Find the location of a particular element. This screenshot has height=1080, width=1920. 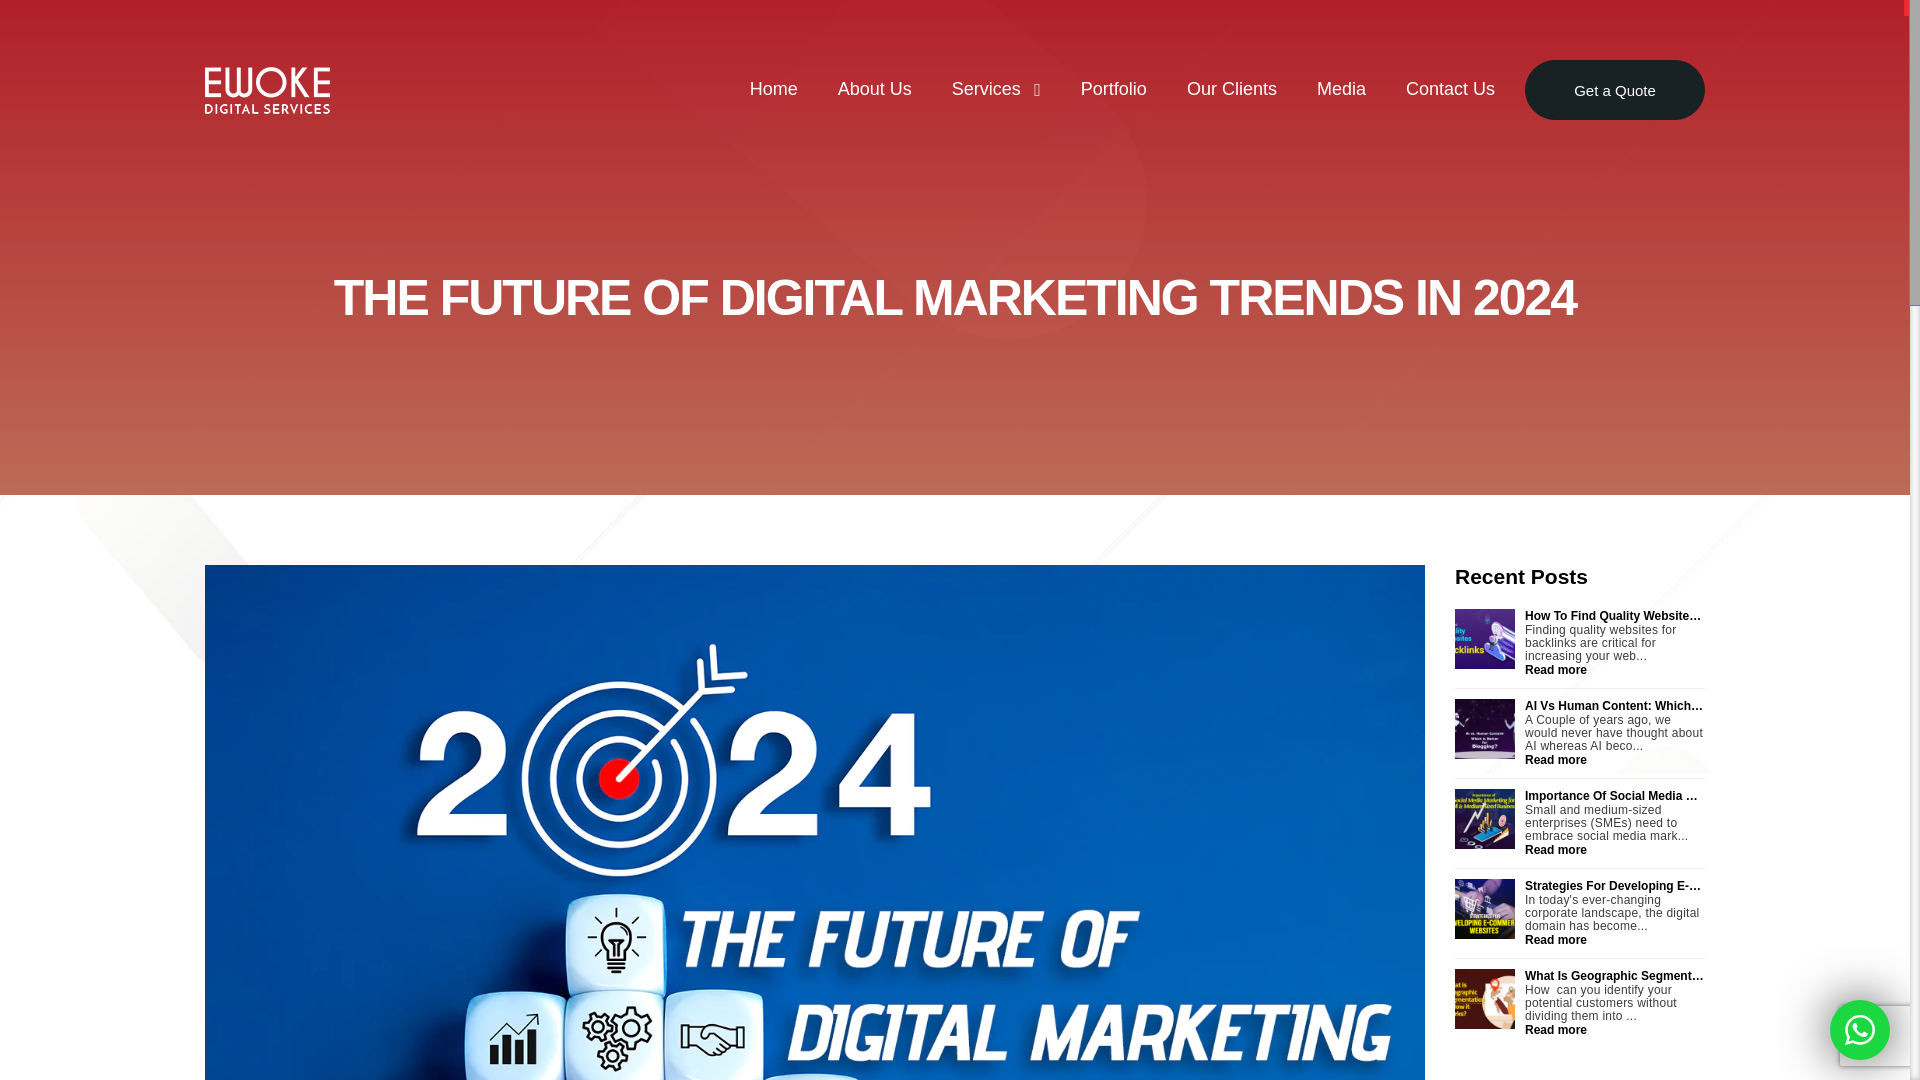

Contact Us is located at coordinates (1450, 89).